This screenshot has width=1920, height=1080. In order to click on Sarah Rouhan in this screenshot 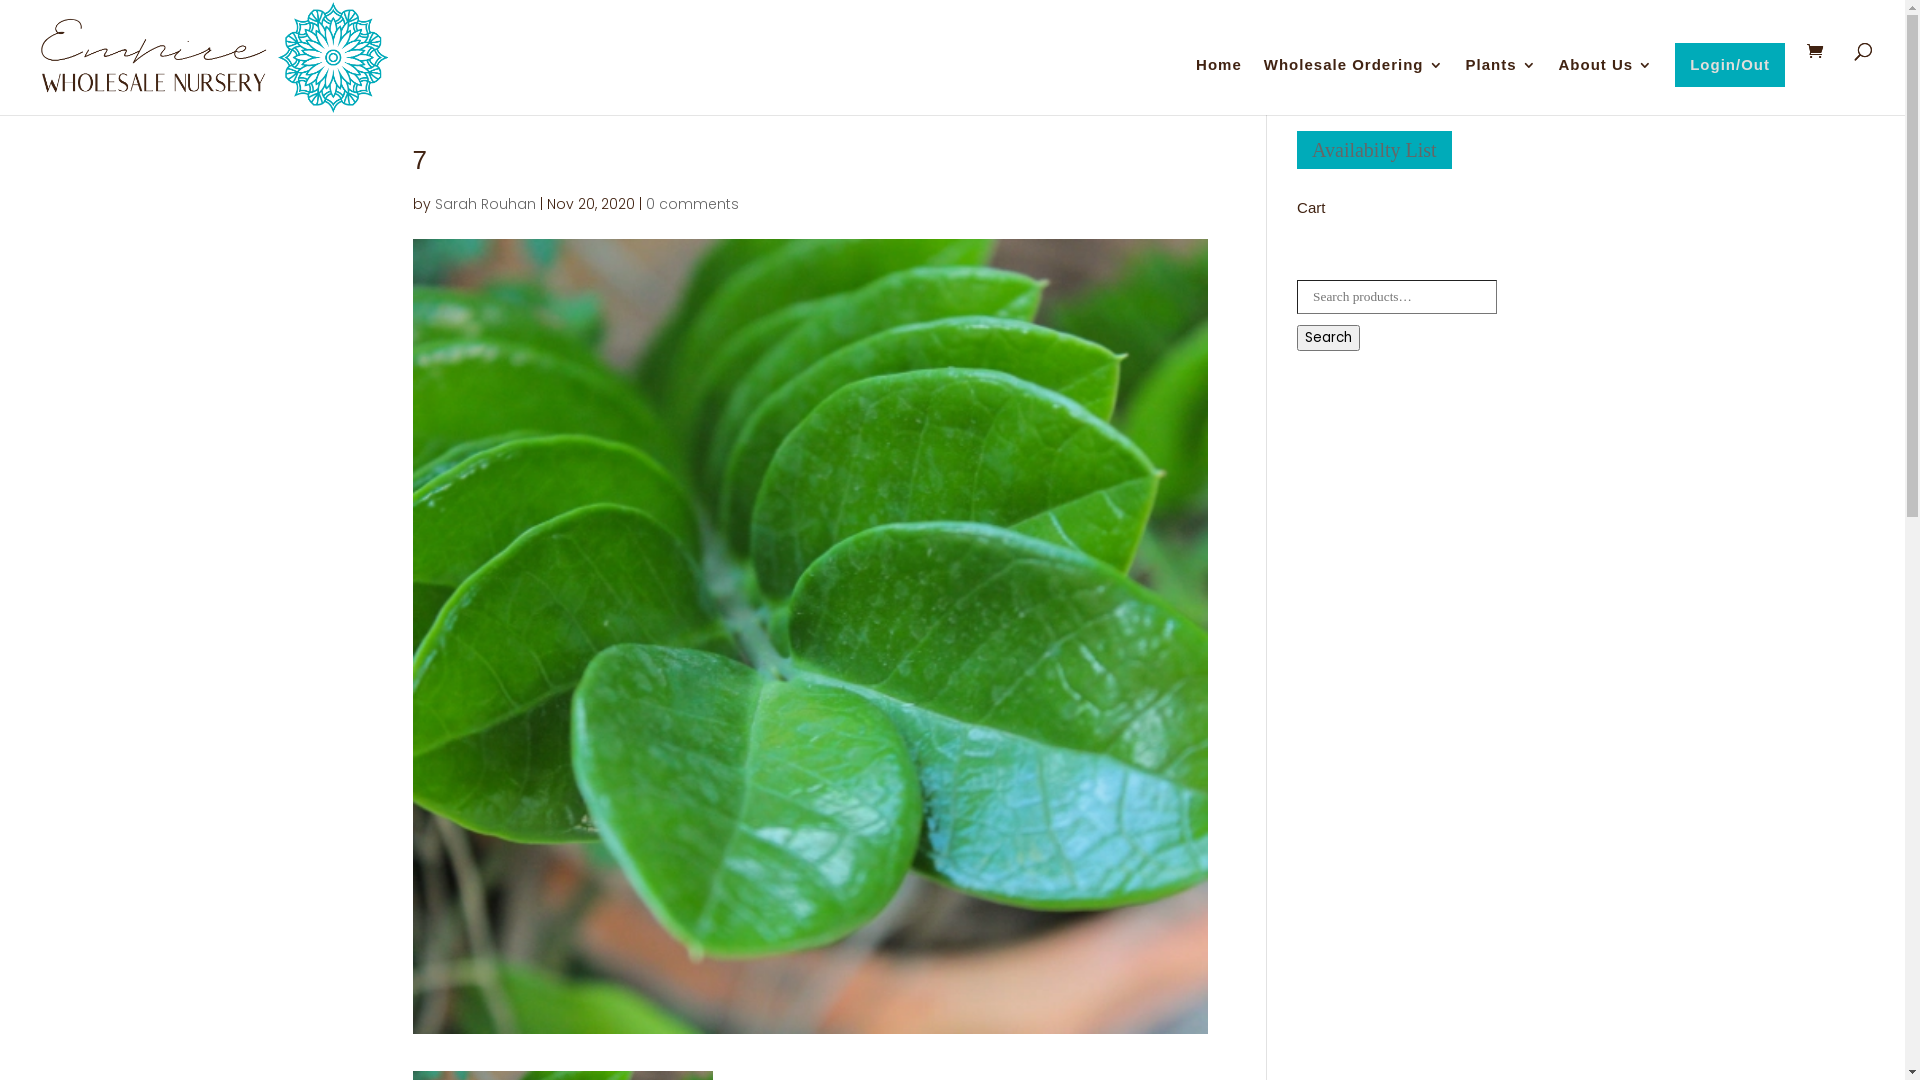, I will do `click(484, 204)`.